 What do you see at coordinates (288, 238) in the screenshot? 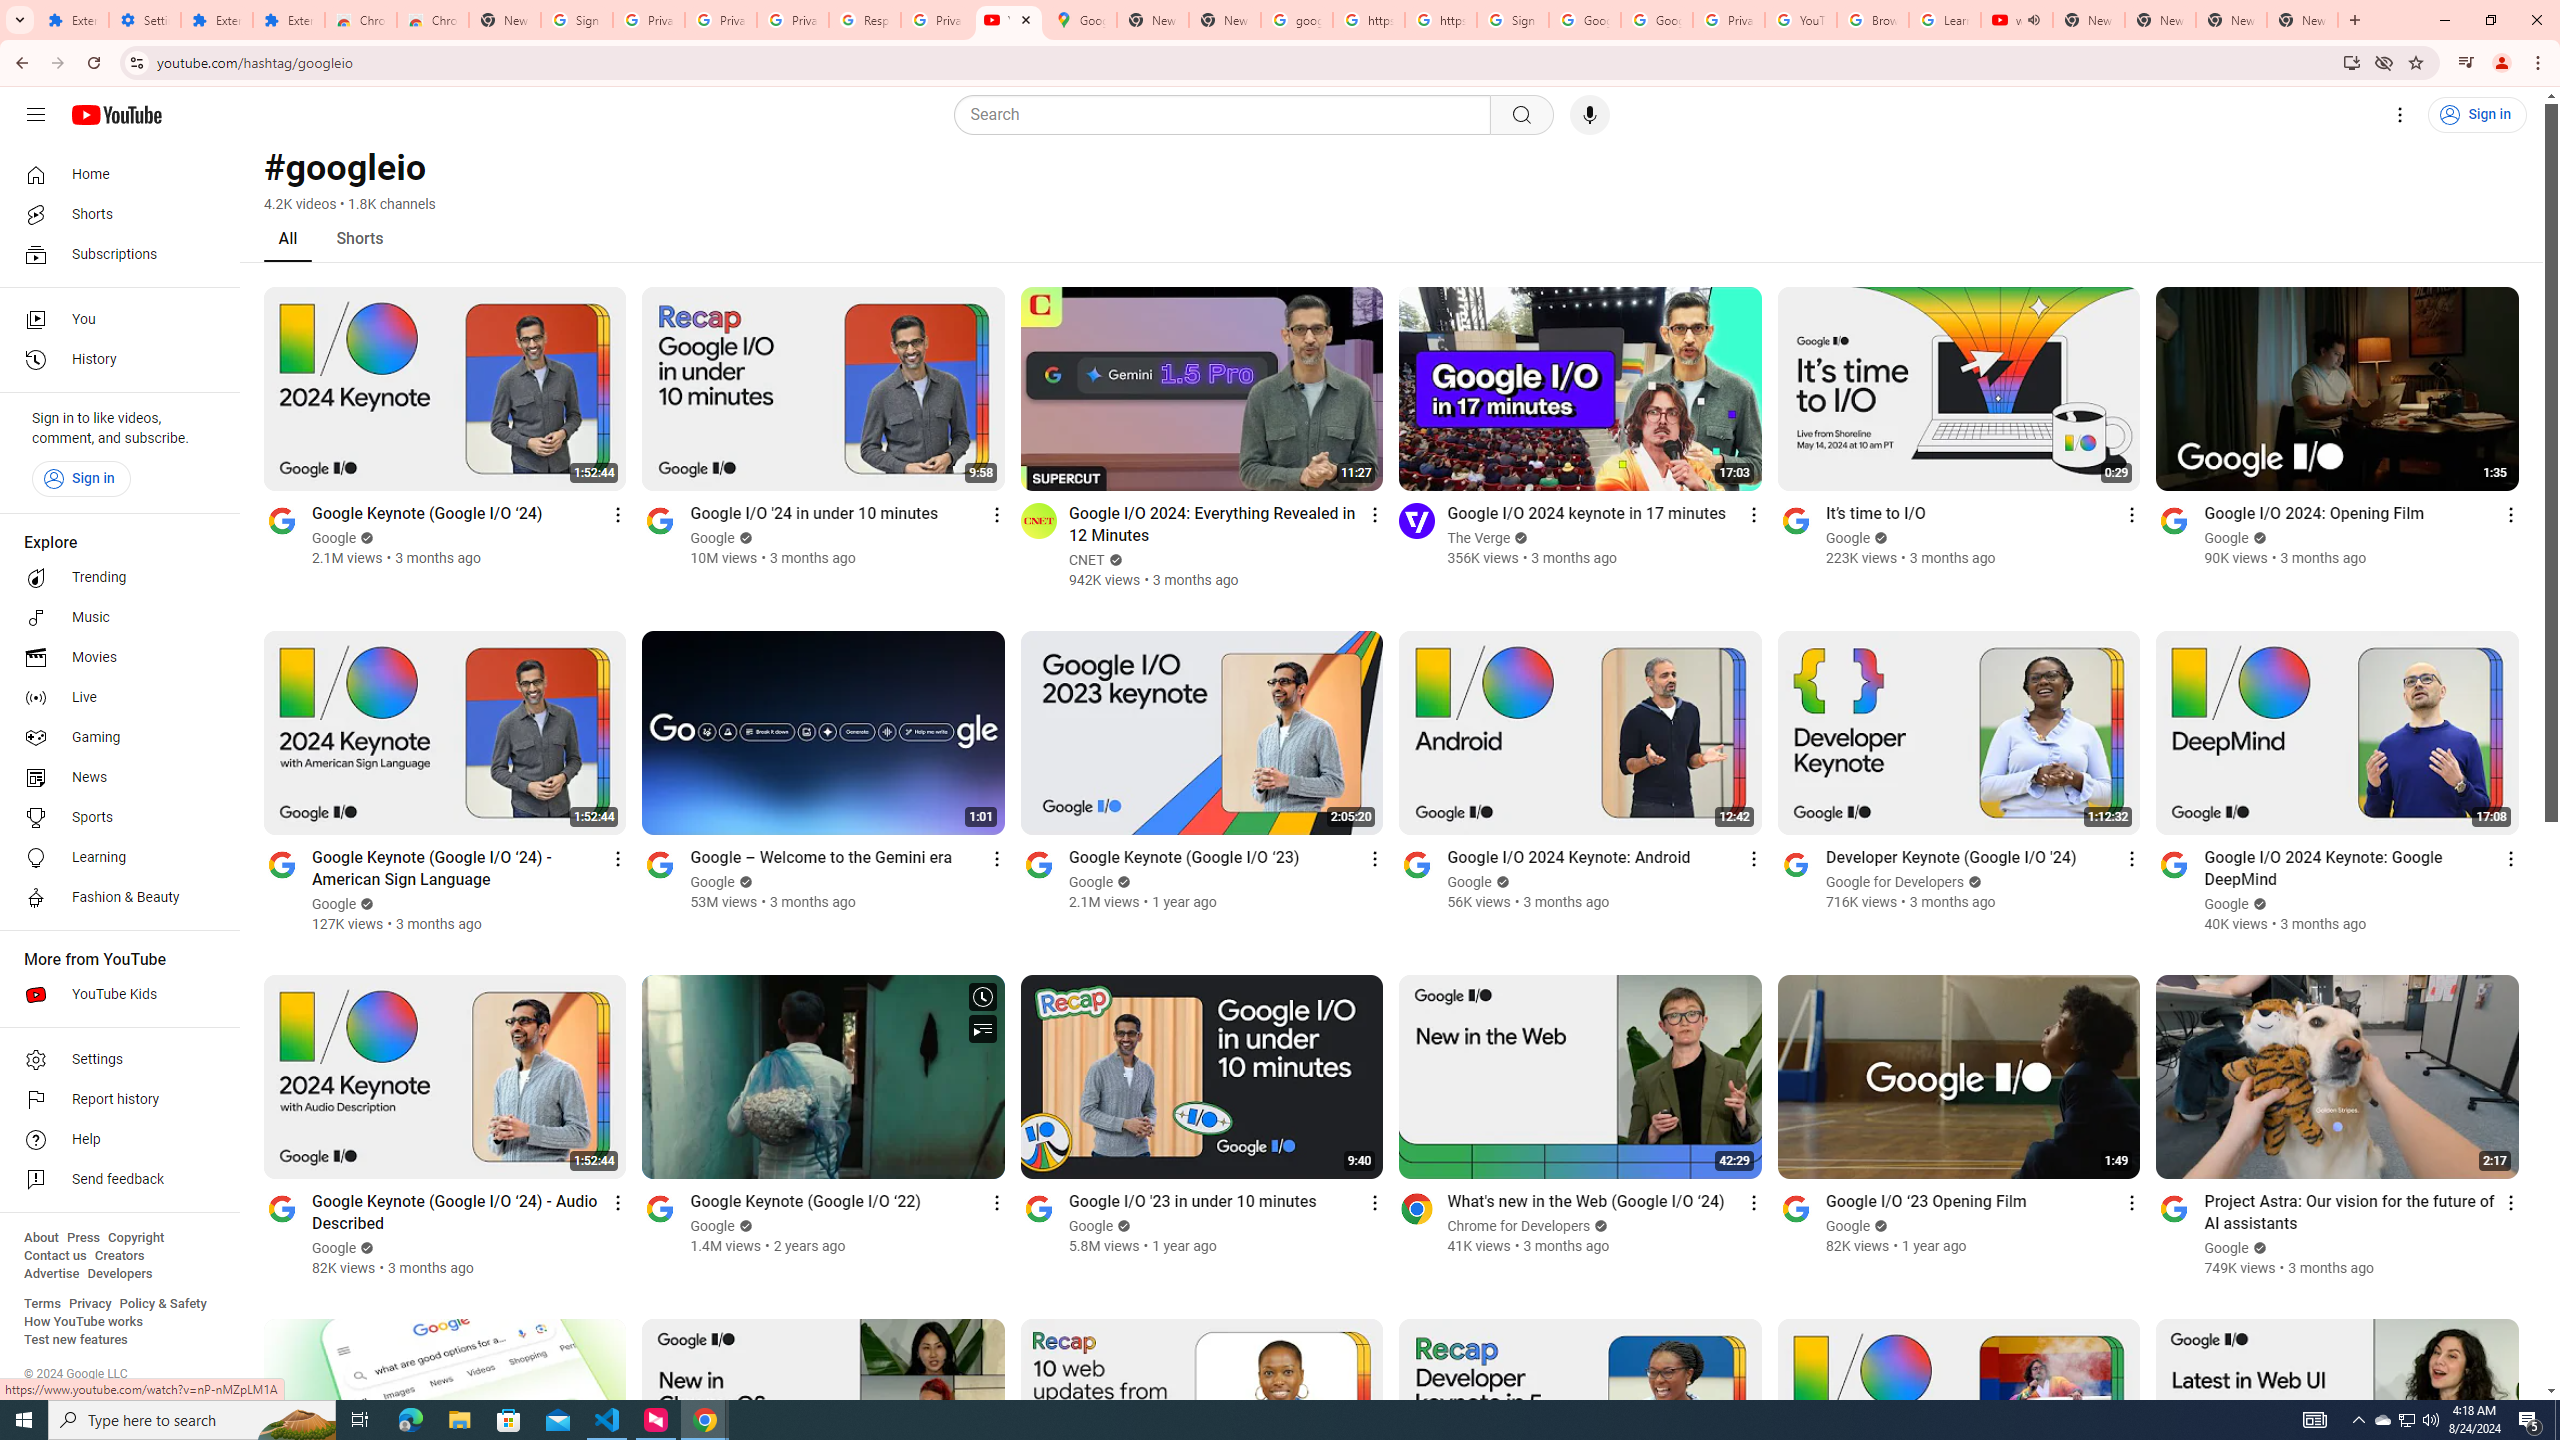
I see `All` at bounding box center [288, 238].